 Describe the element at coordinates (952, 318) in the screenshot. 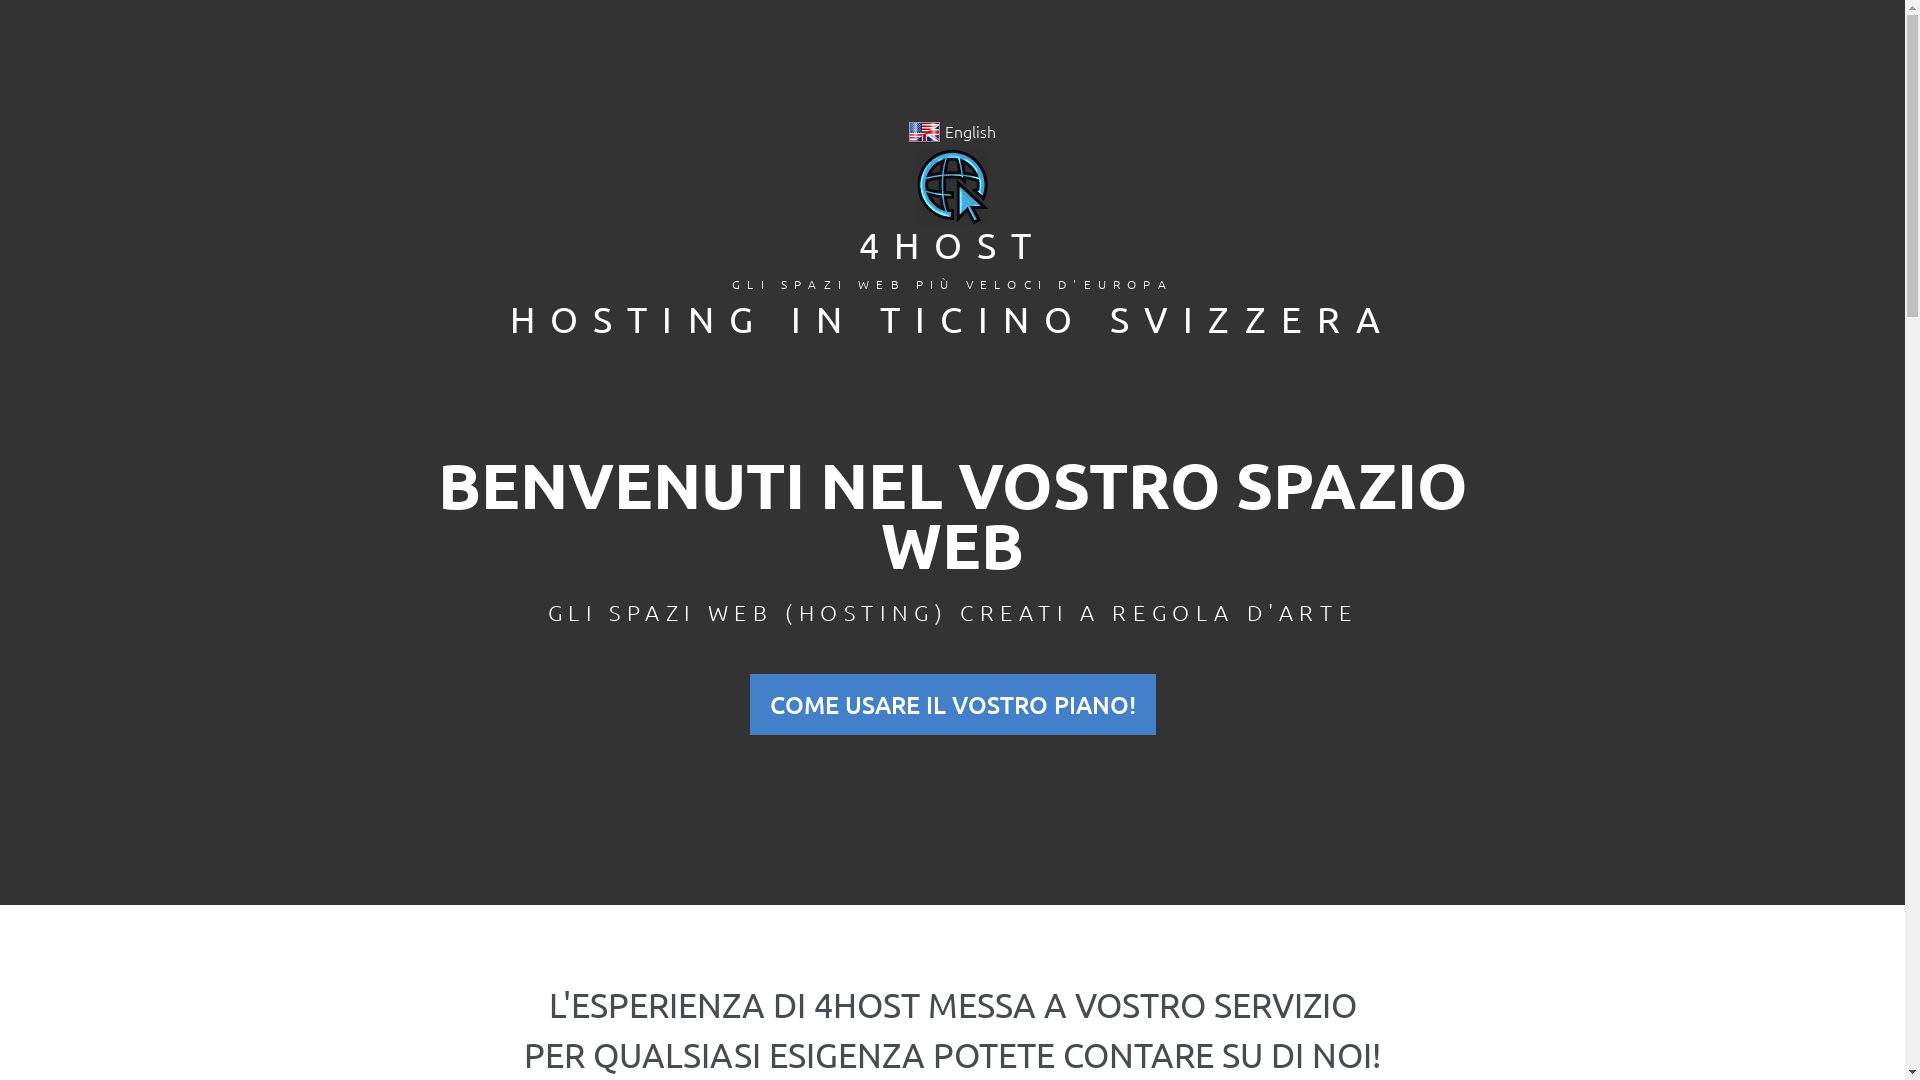

I see `HOSTING IN TICINO SVIZZERA` at that location.